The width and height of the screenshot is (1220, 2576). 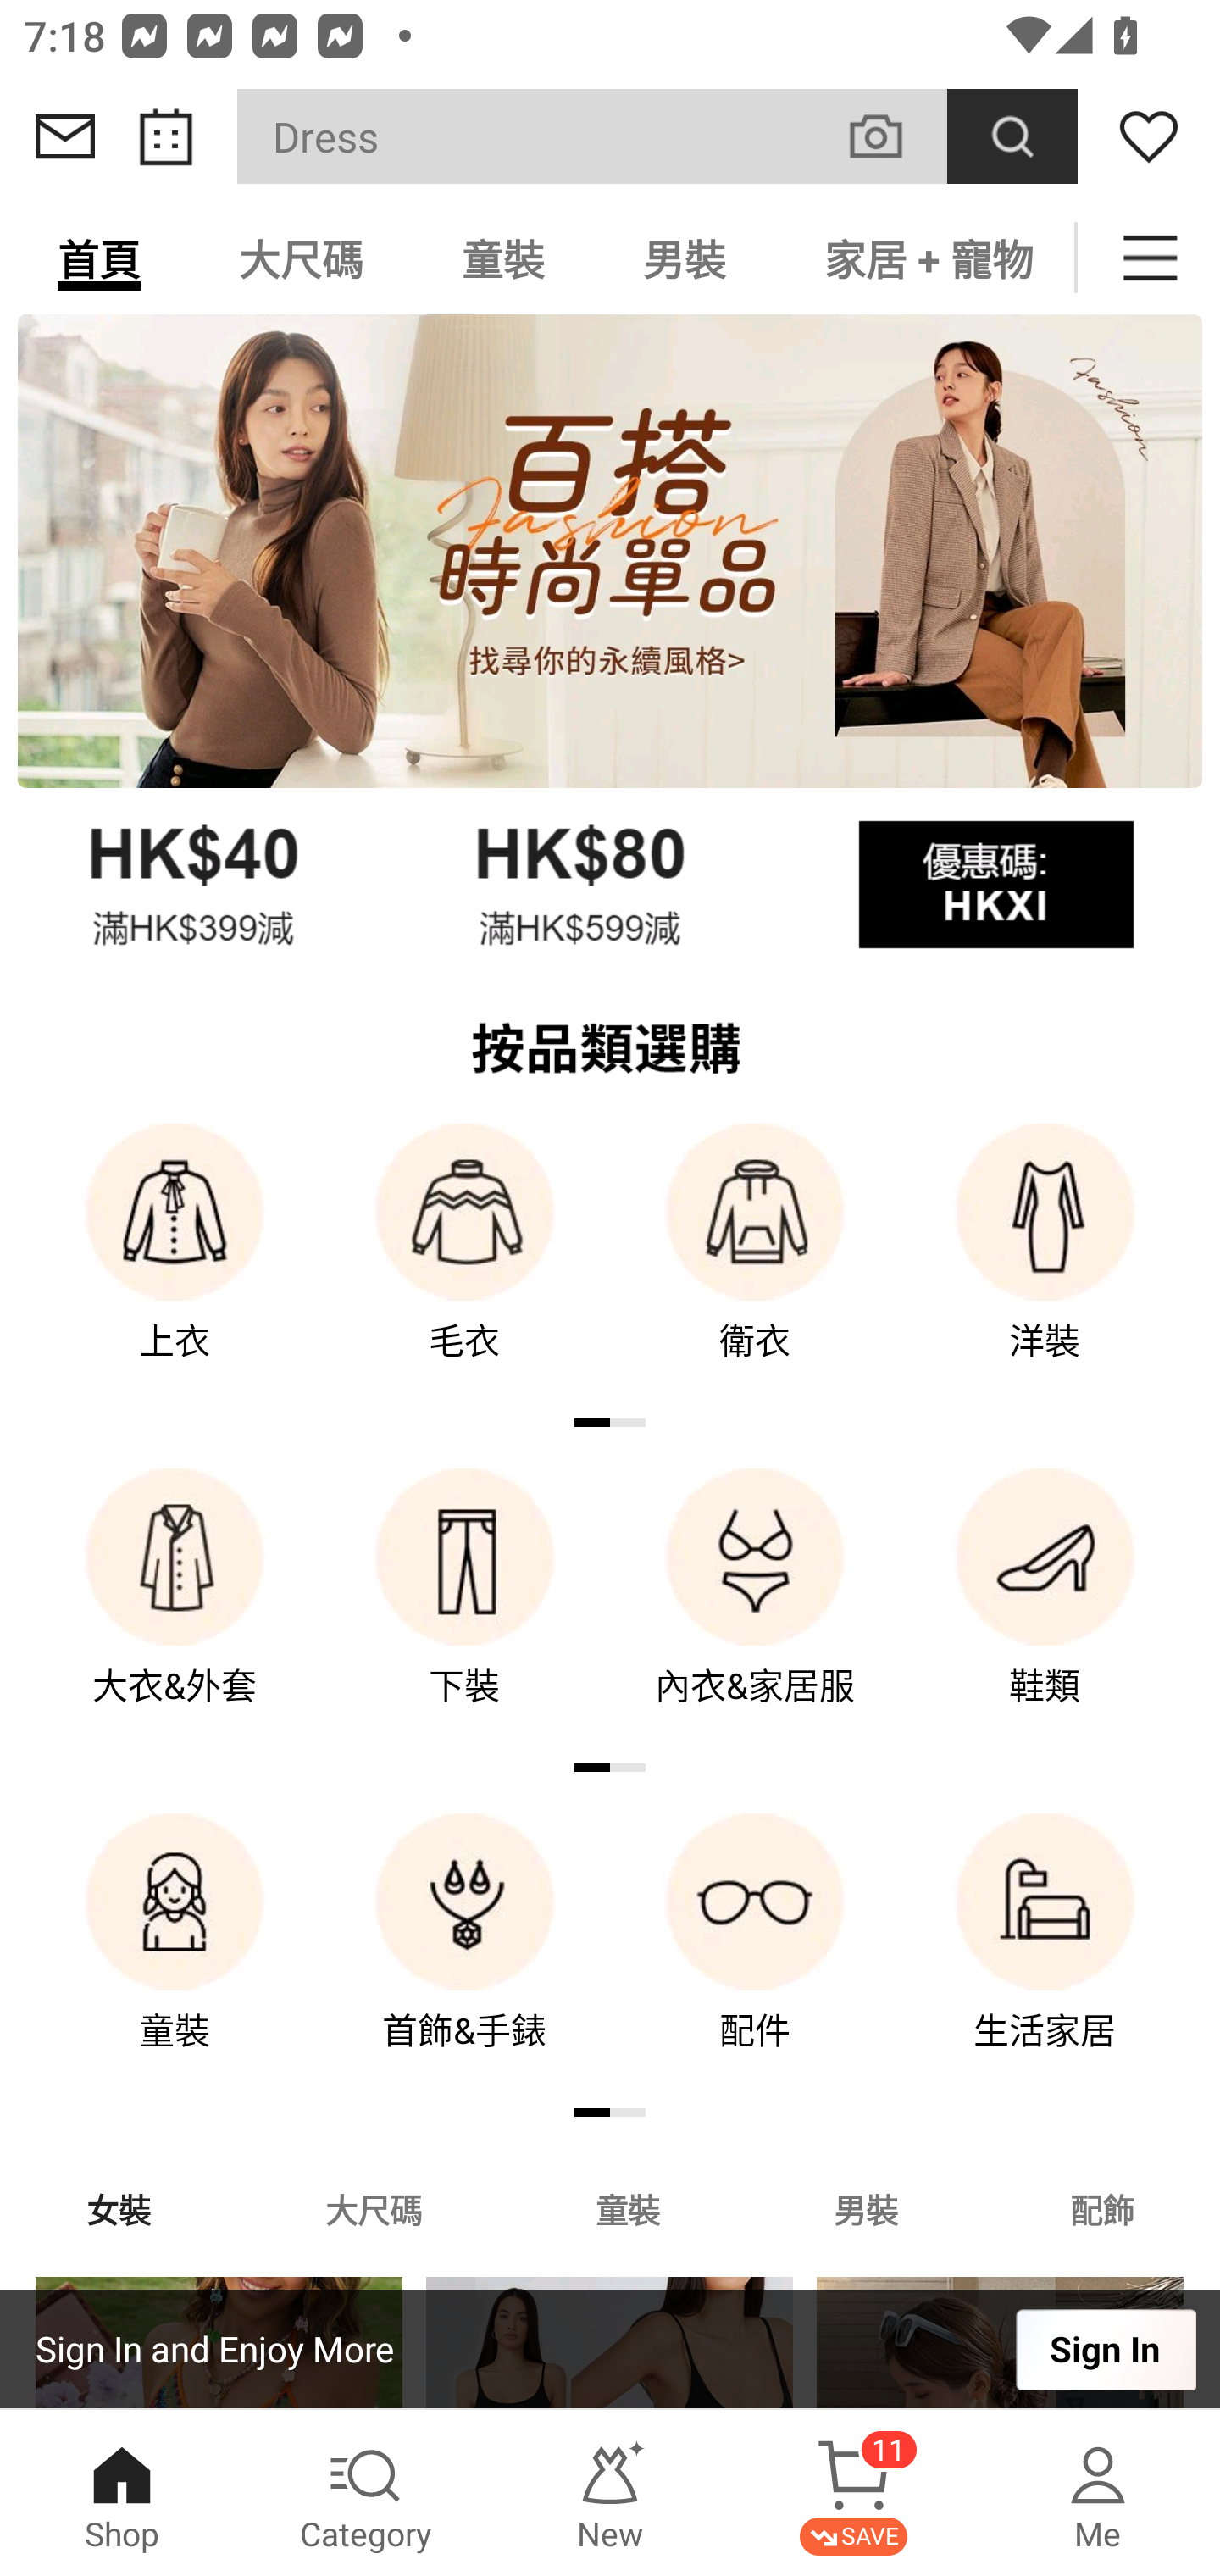 What do you see at coordinates (893, 136) in the screenshot?
I see `VISUAL SEARCH` at bounding box center [893, 136].